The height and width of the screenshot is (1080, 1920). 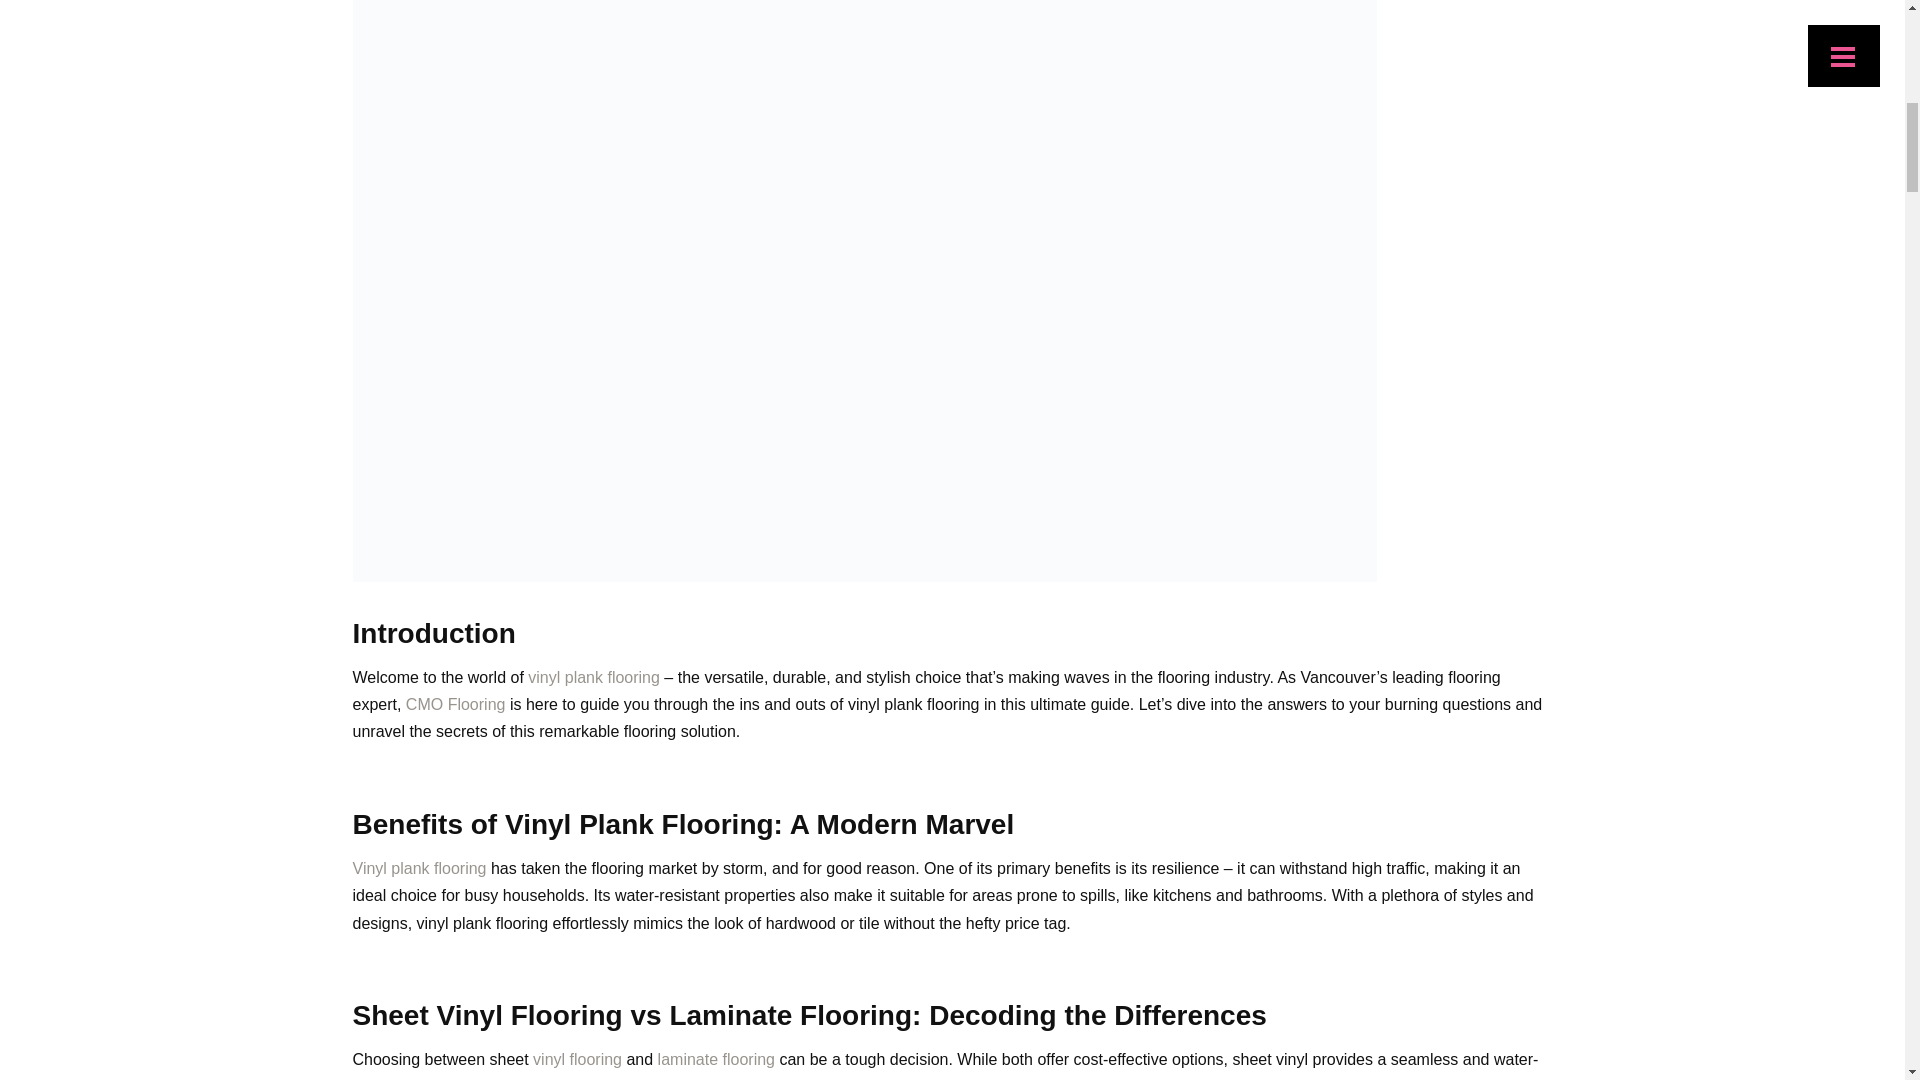 I want to click on vinyl flooring, so click(x=578, y=1059).